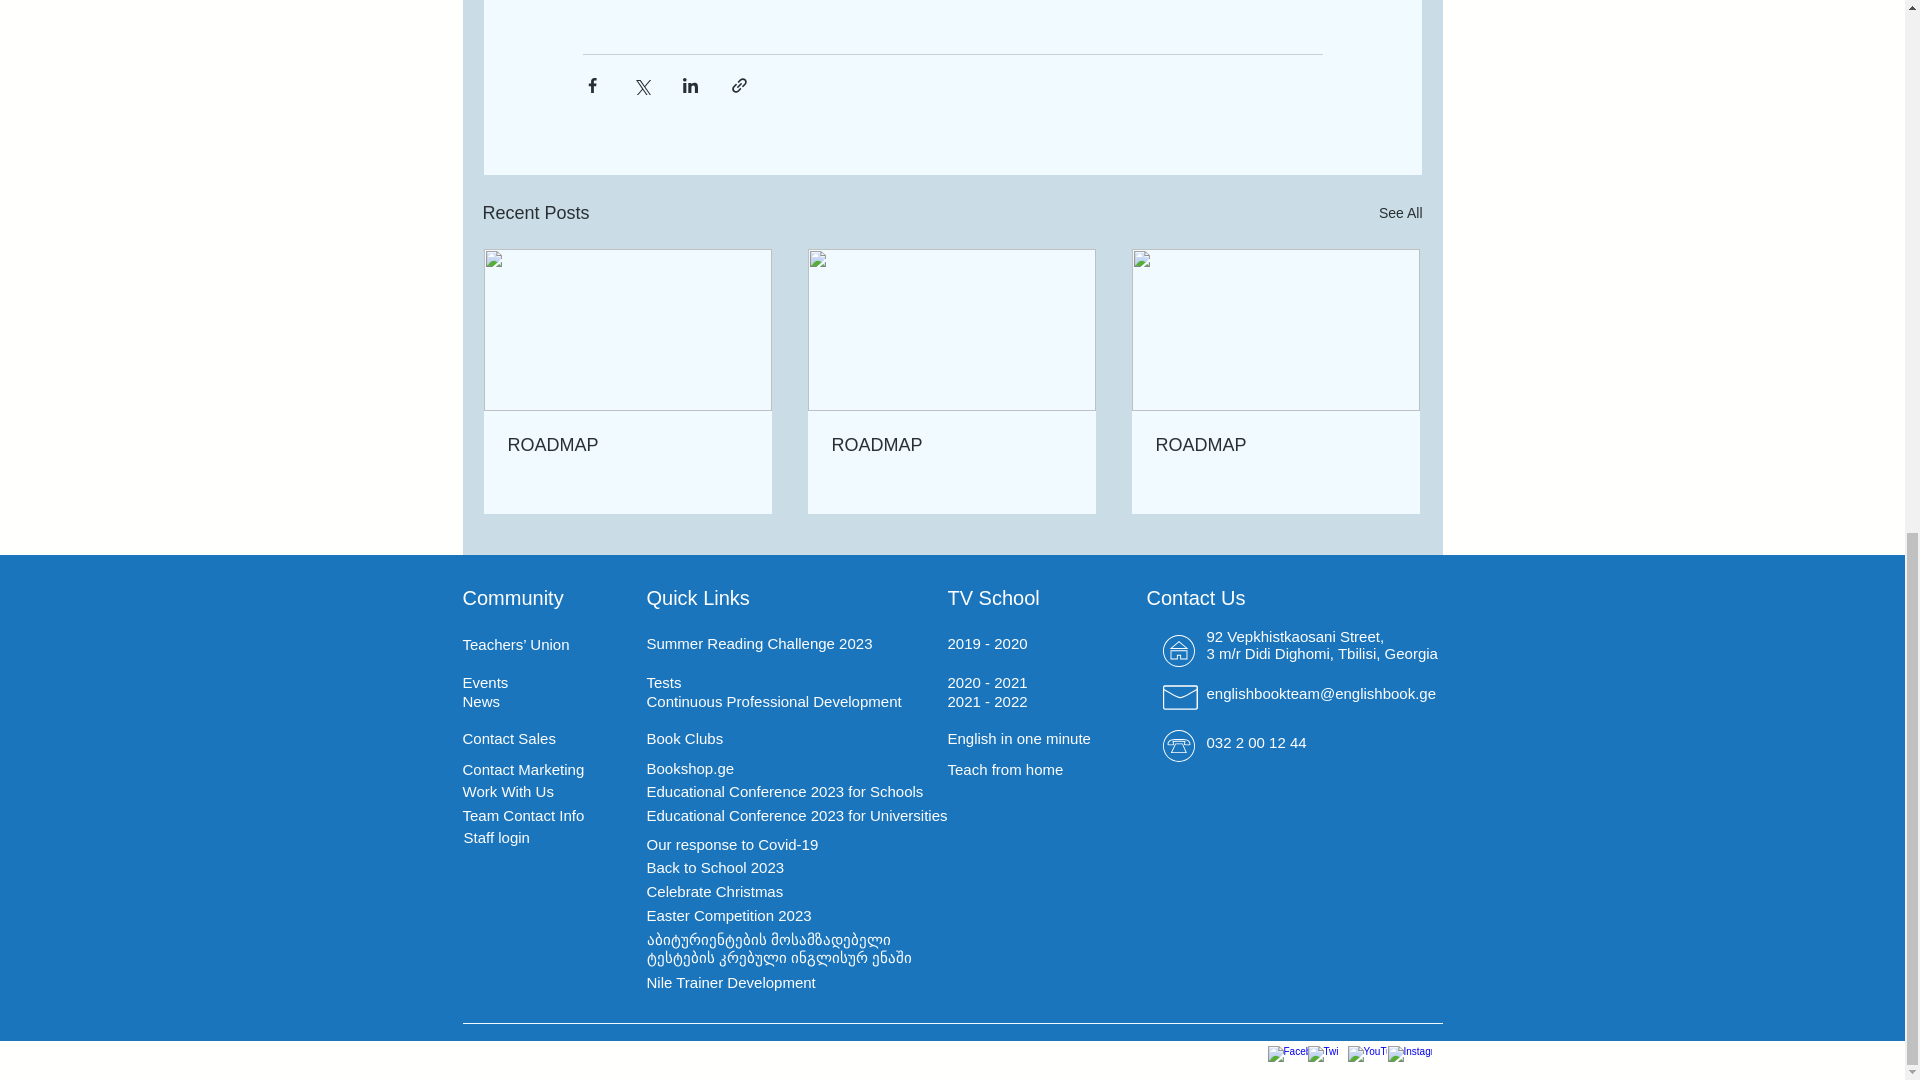  What do you see at coordinates (496, 837) in the screenshot?
I see `Staff login` at bounding box center [496, 837].